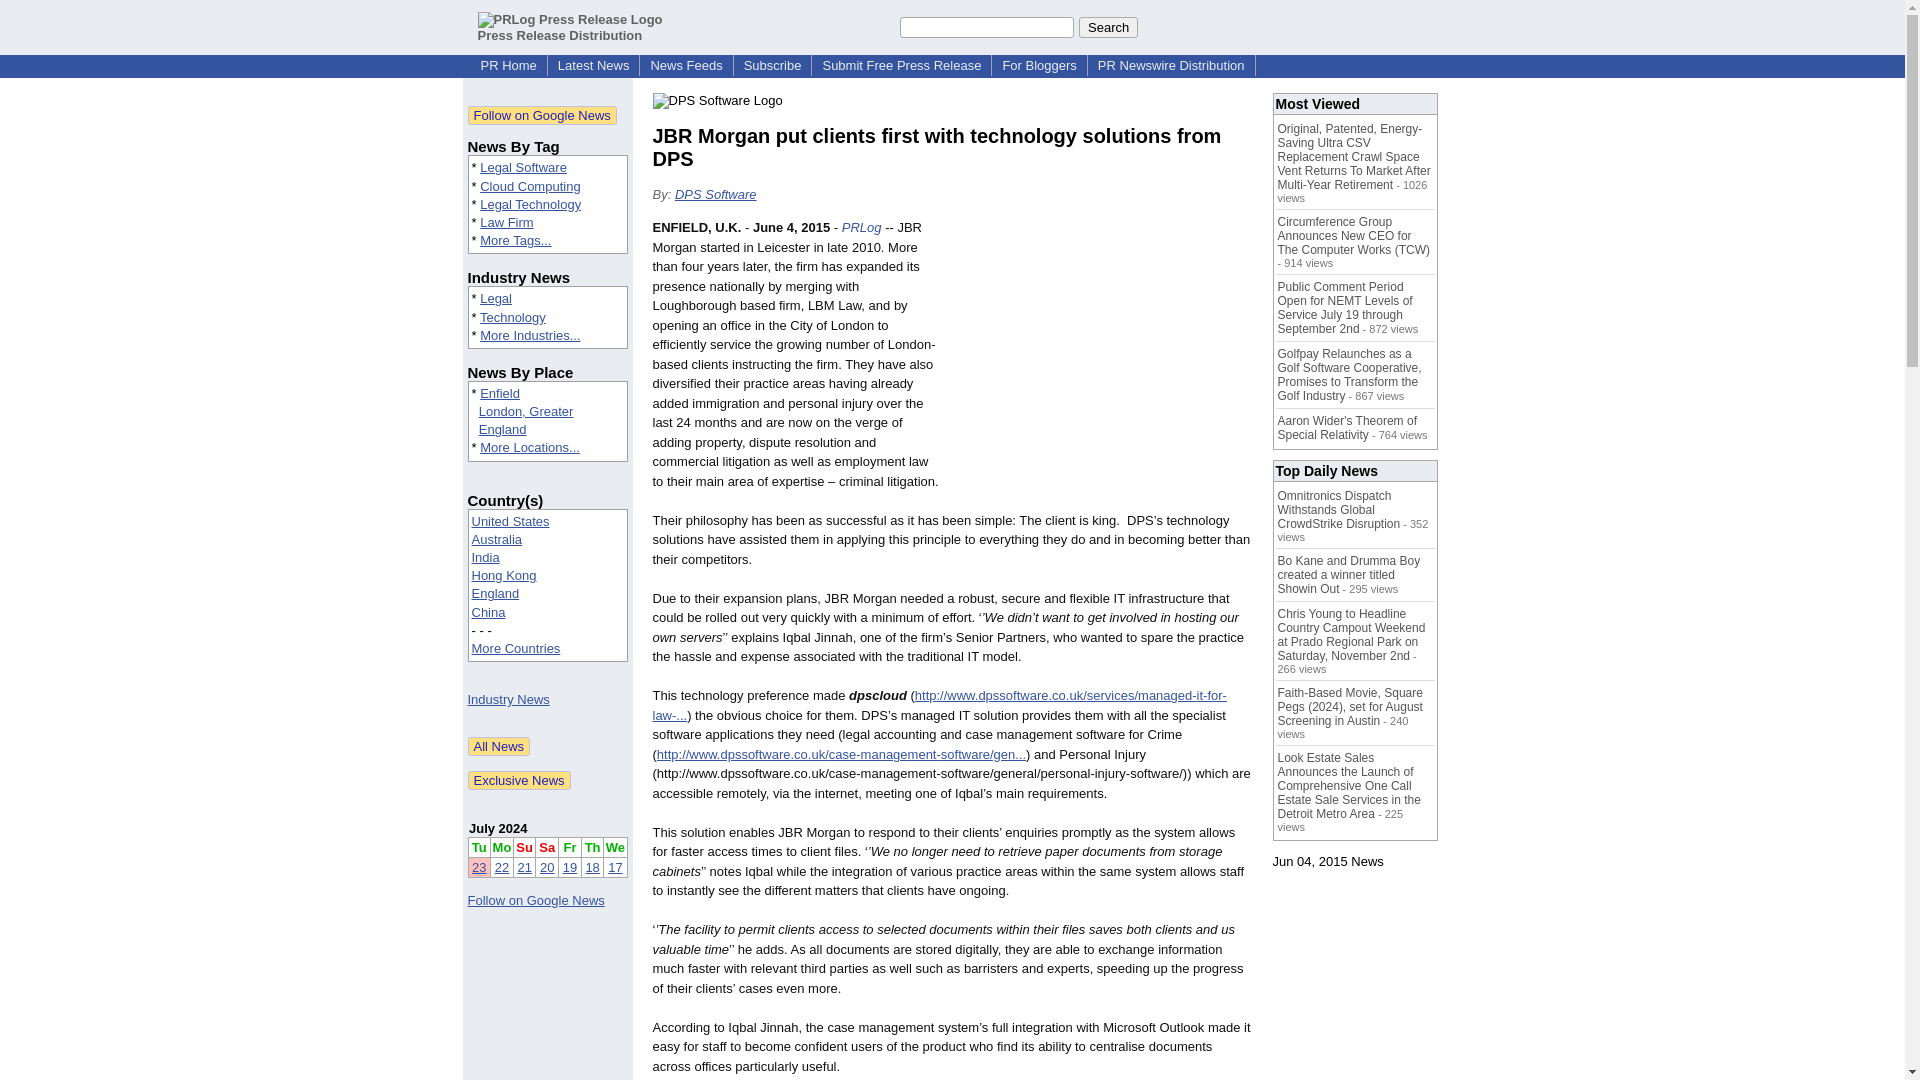  I want to click on 22, so click(502, 866).